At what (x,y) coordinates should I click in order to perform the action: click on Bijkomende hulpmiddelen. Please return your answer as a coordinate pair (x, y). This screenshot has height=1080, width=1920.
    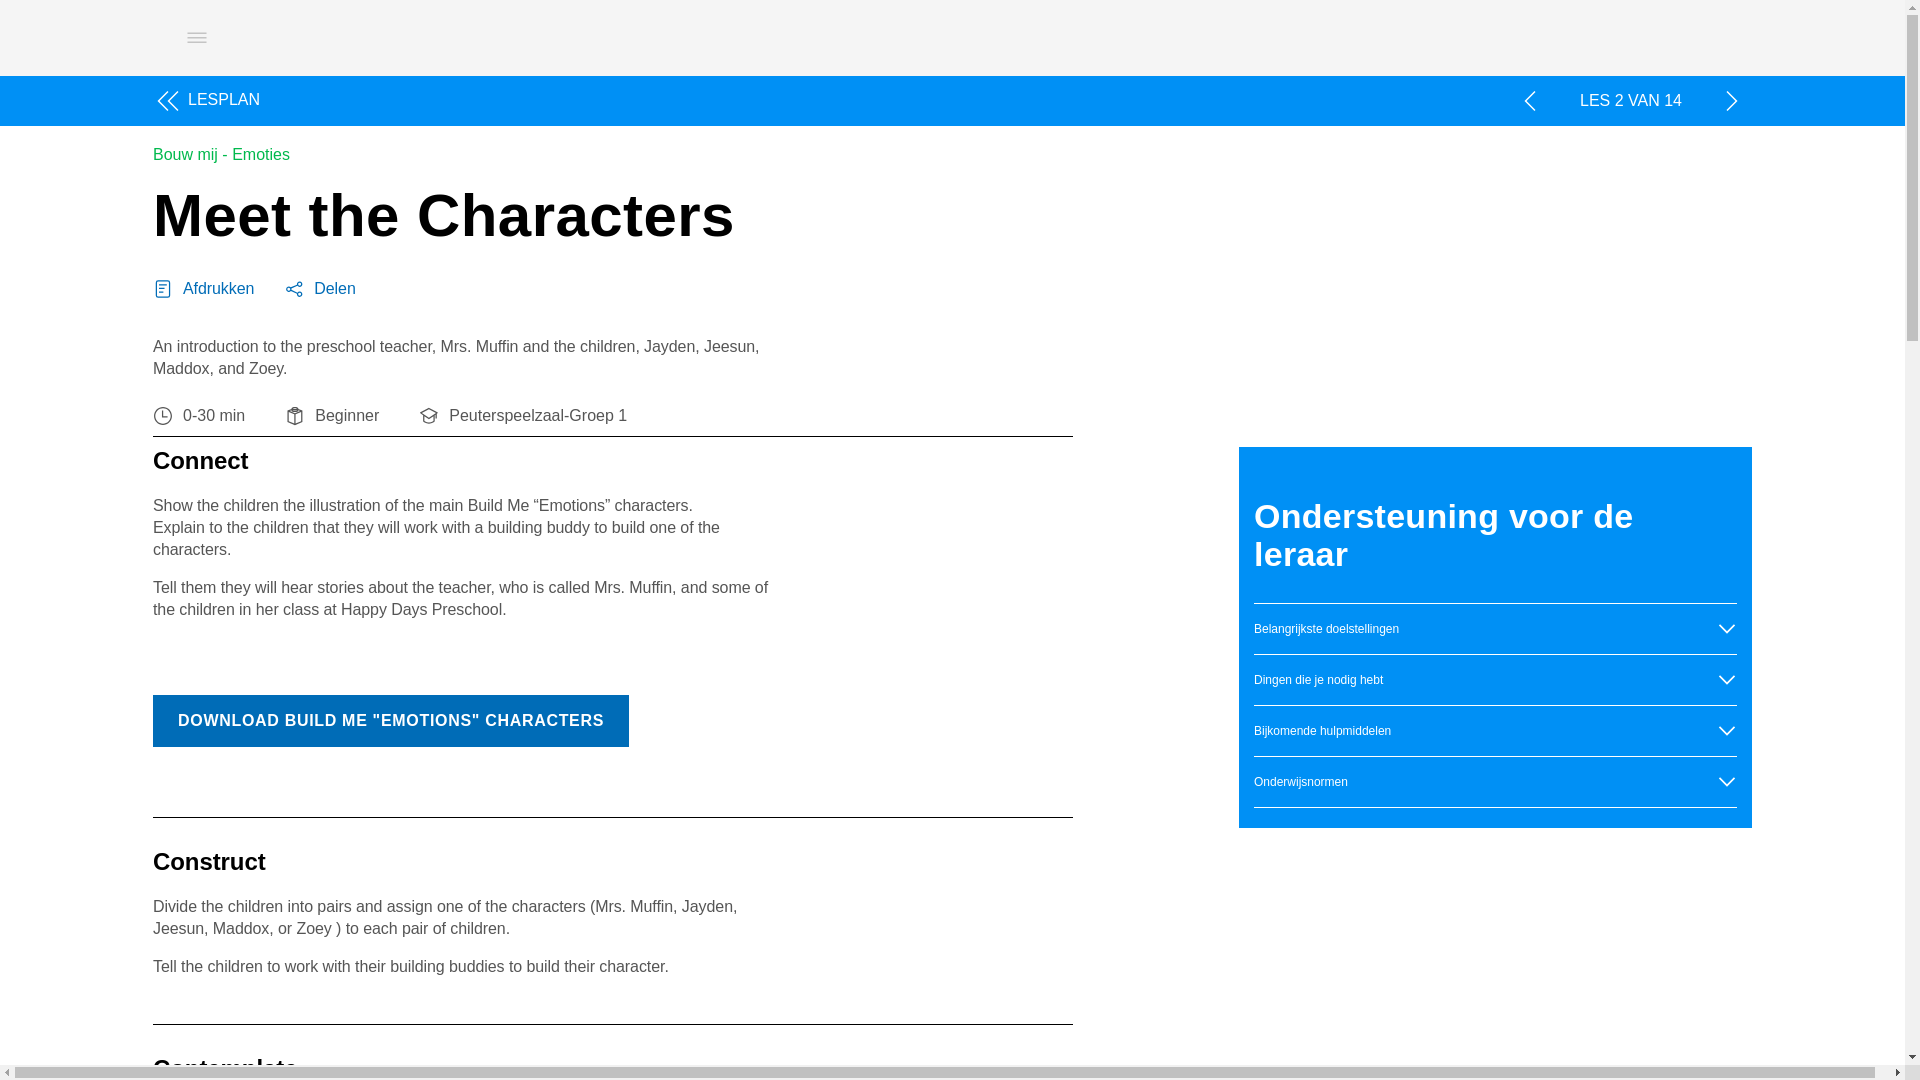
    Looking at the image, I should click on (1495, 731).